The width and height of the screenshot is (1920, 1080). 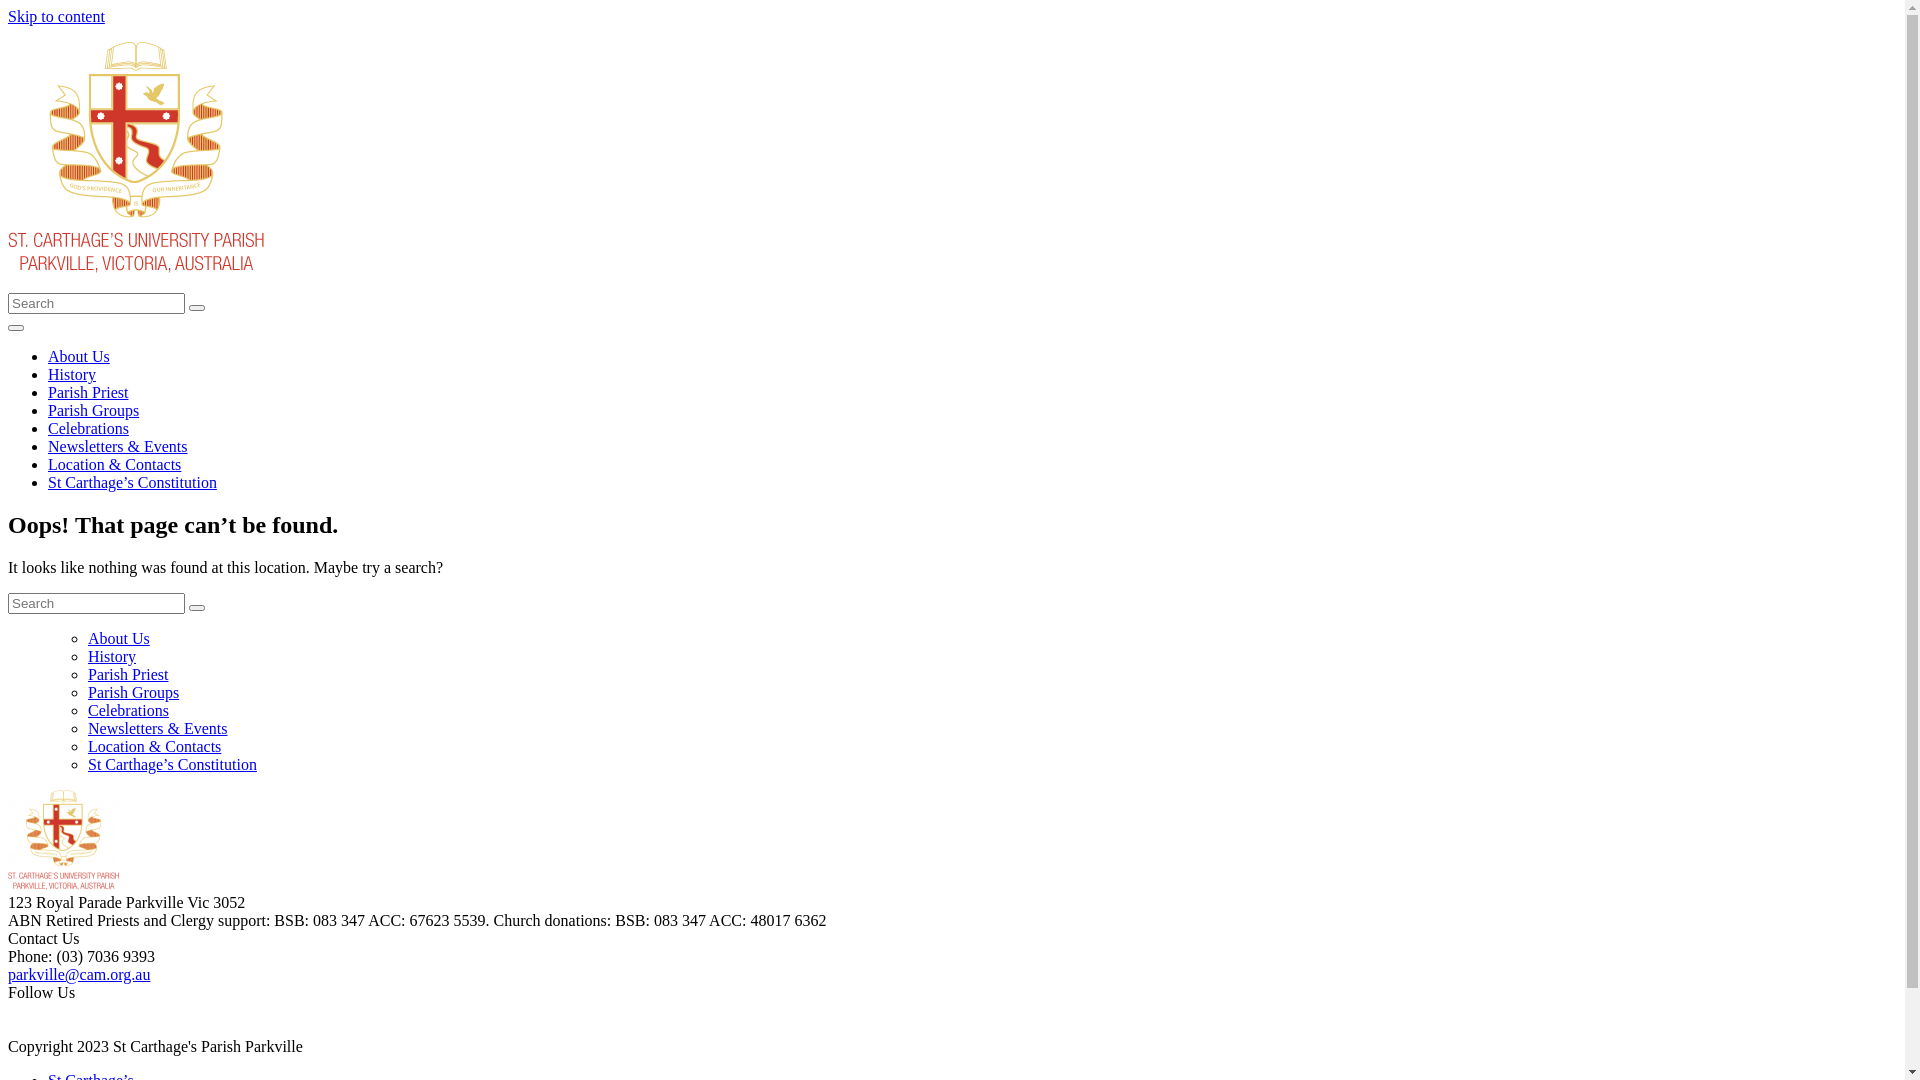 What do you see at coordinates (134, 692) in the screenshot?
I see `Parish Groups` at bounding box center [134, 692].